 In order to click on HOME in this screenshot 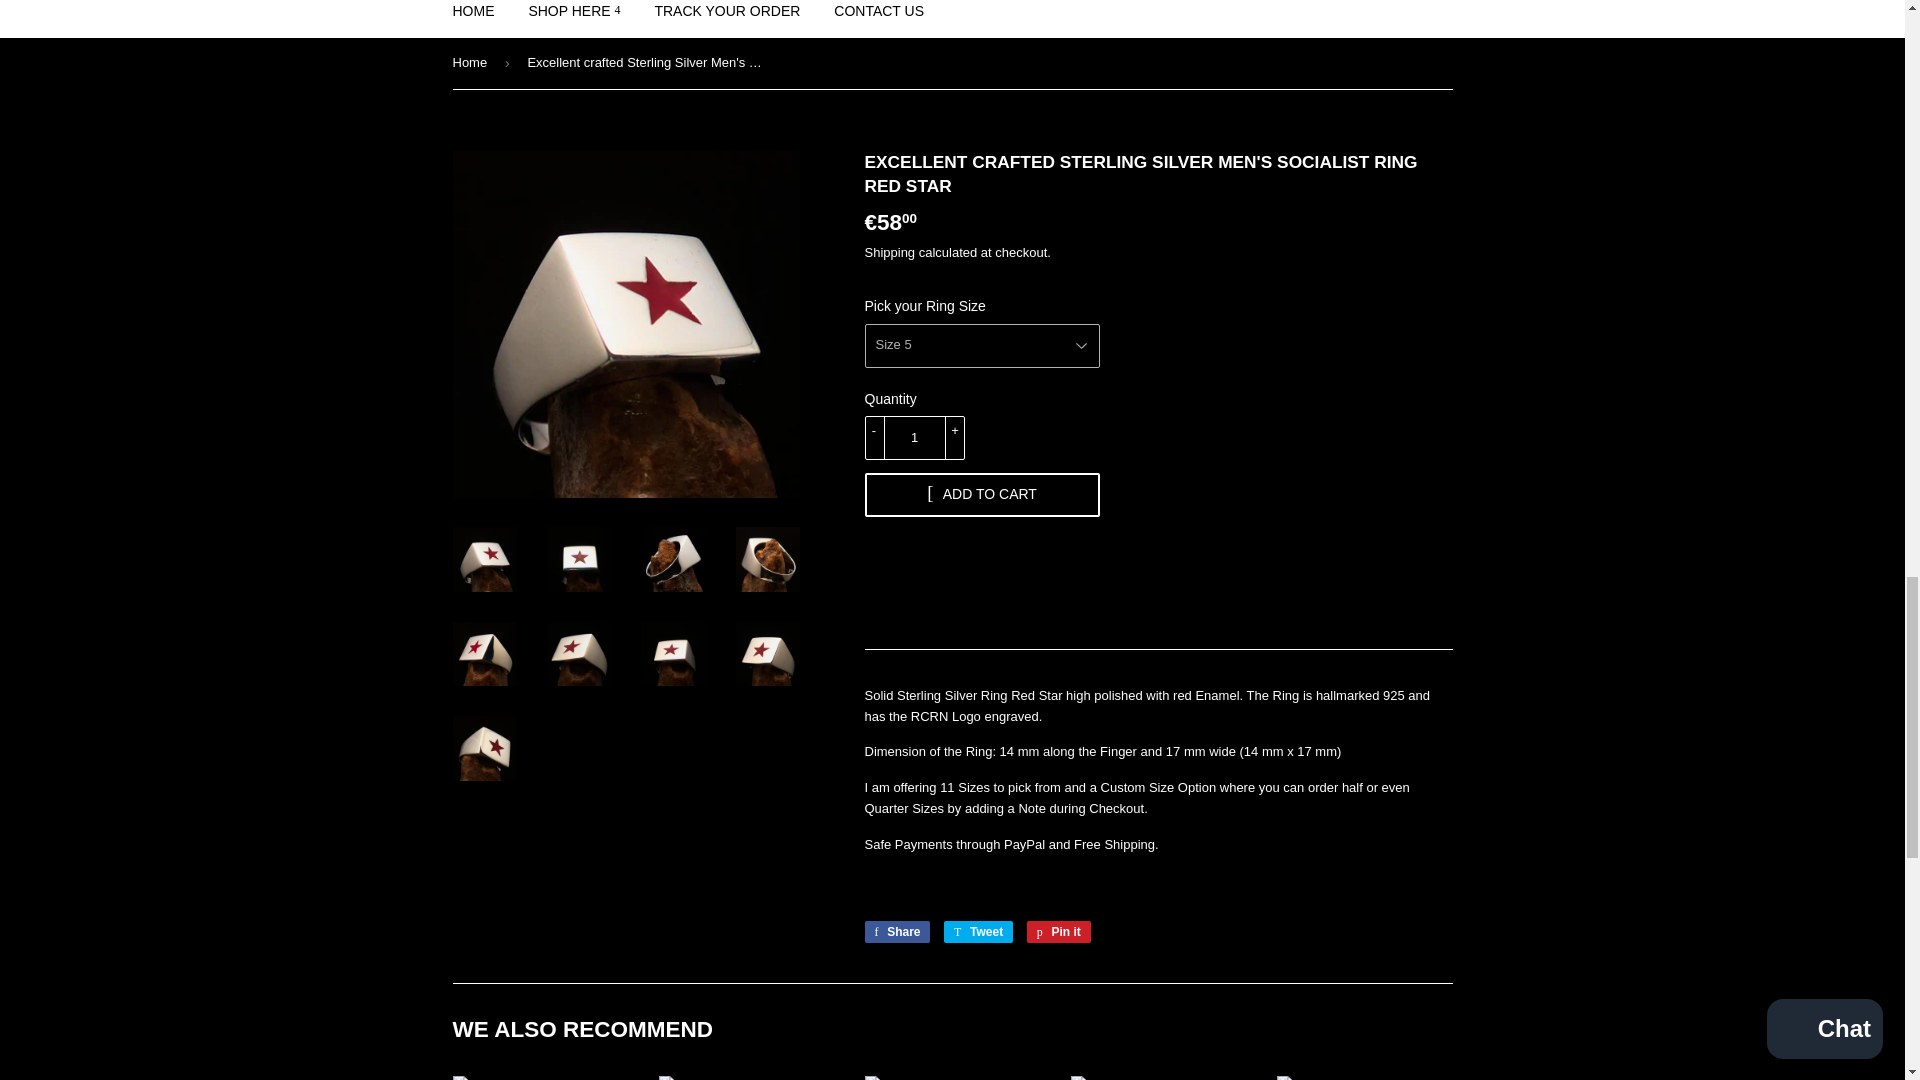, I will do `click(474, 18)`.